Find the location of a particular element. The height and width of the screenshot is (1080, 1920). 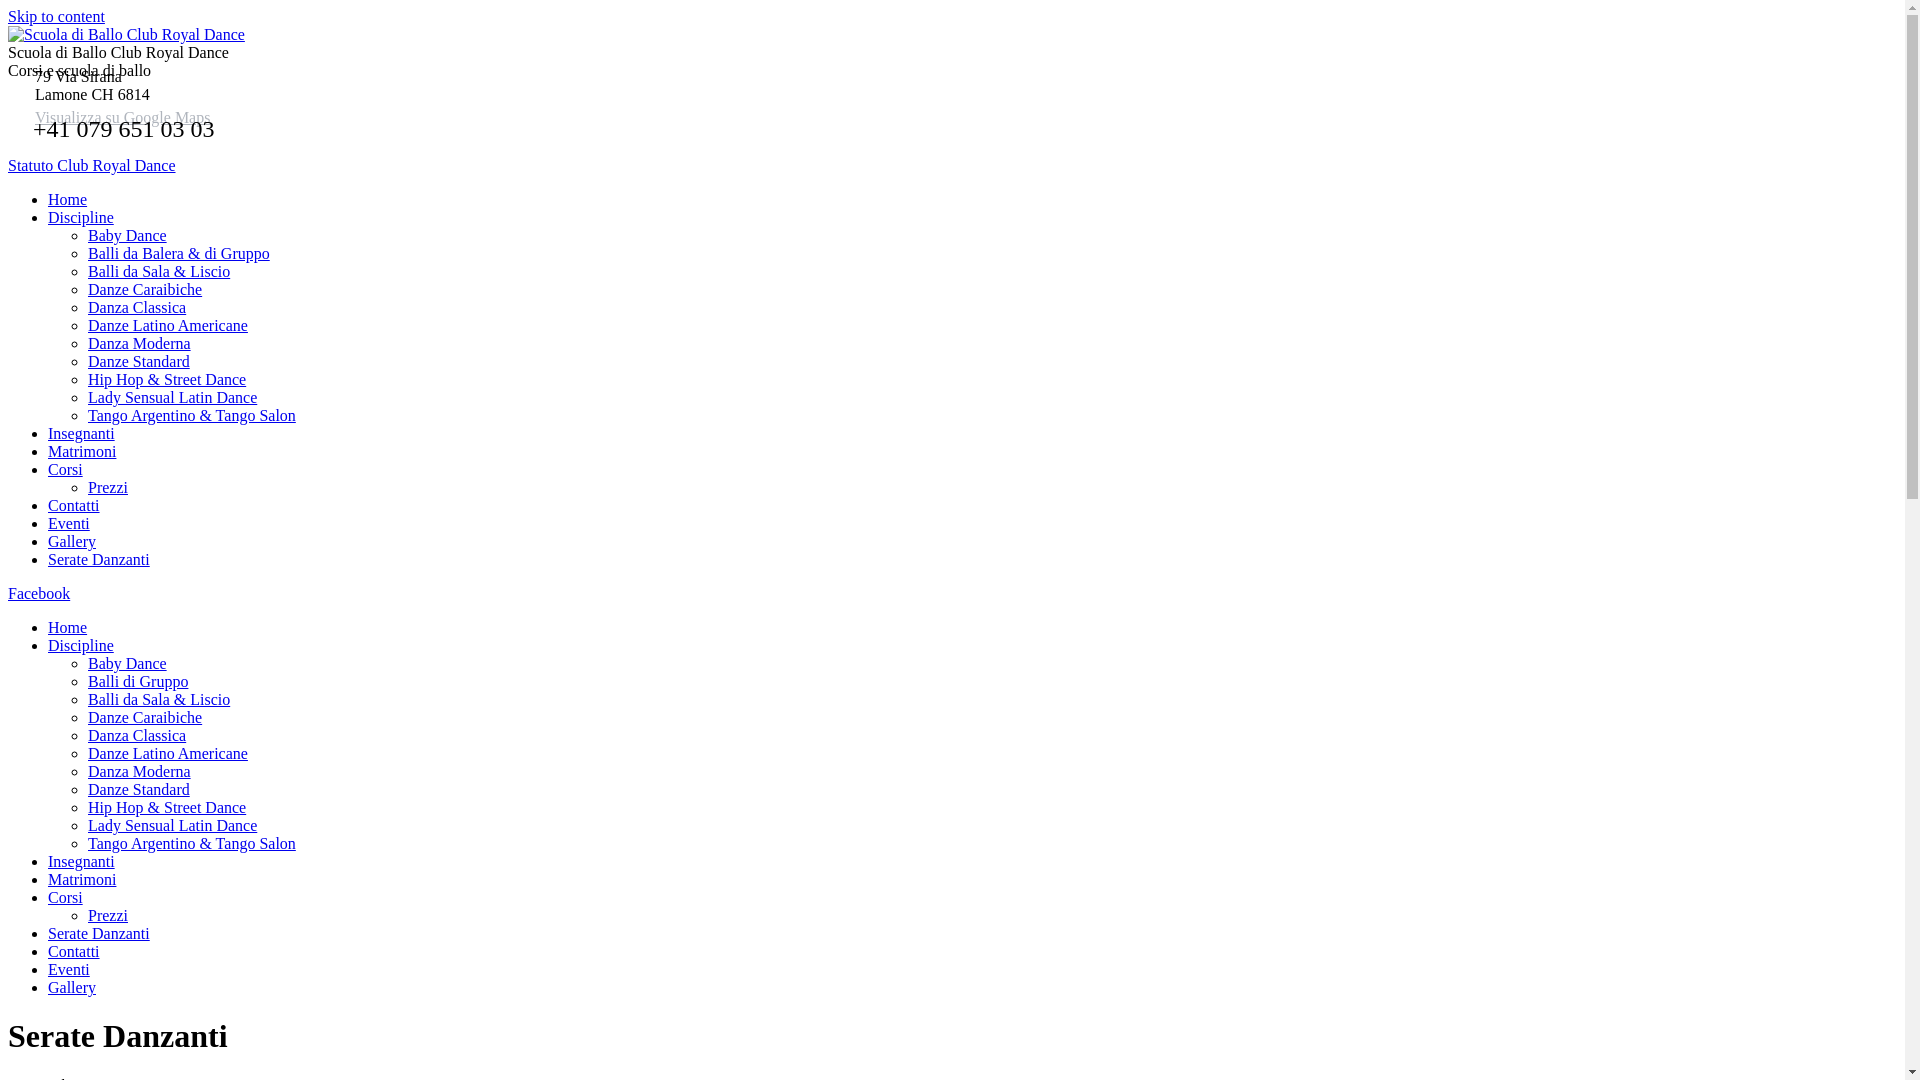

Hip Hop & Street Dance is located at coordinates (166, 808).